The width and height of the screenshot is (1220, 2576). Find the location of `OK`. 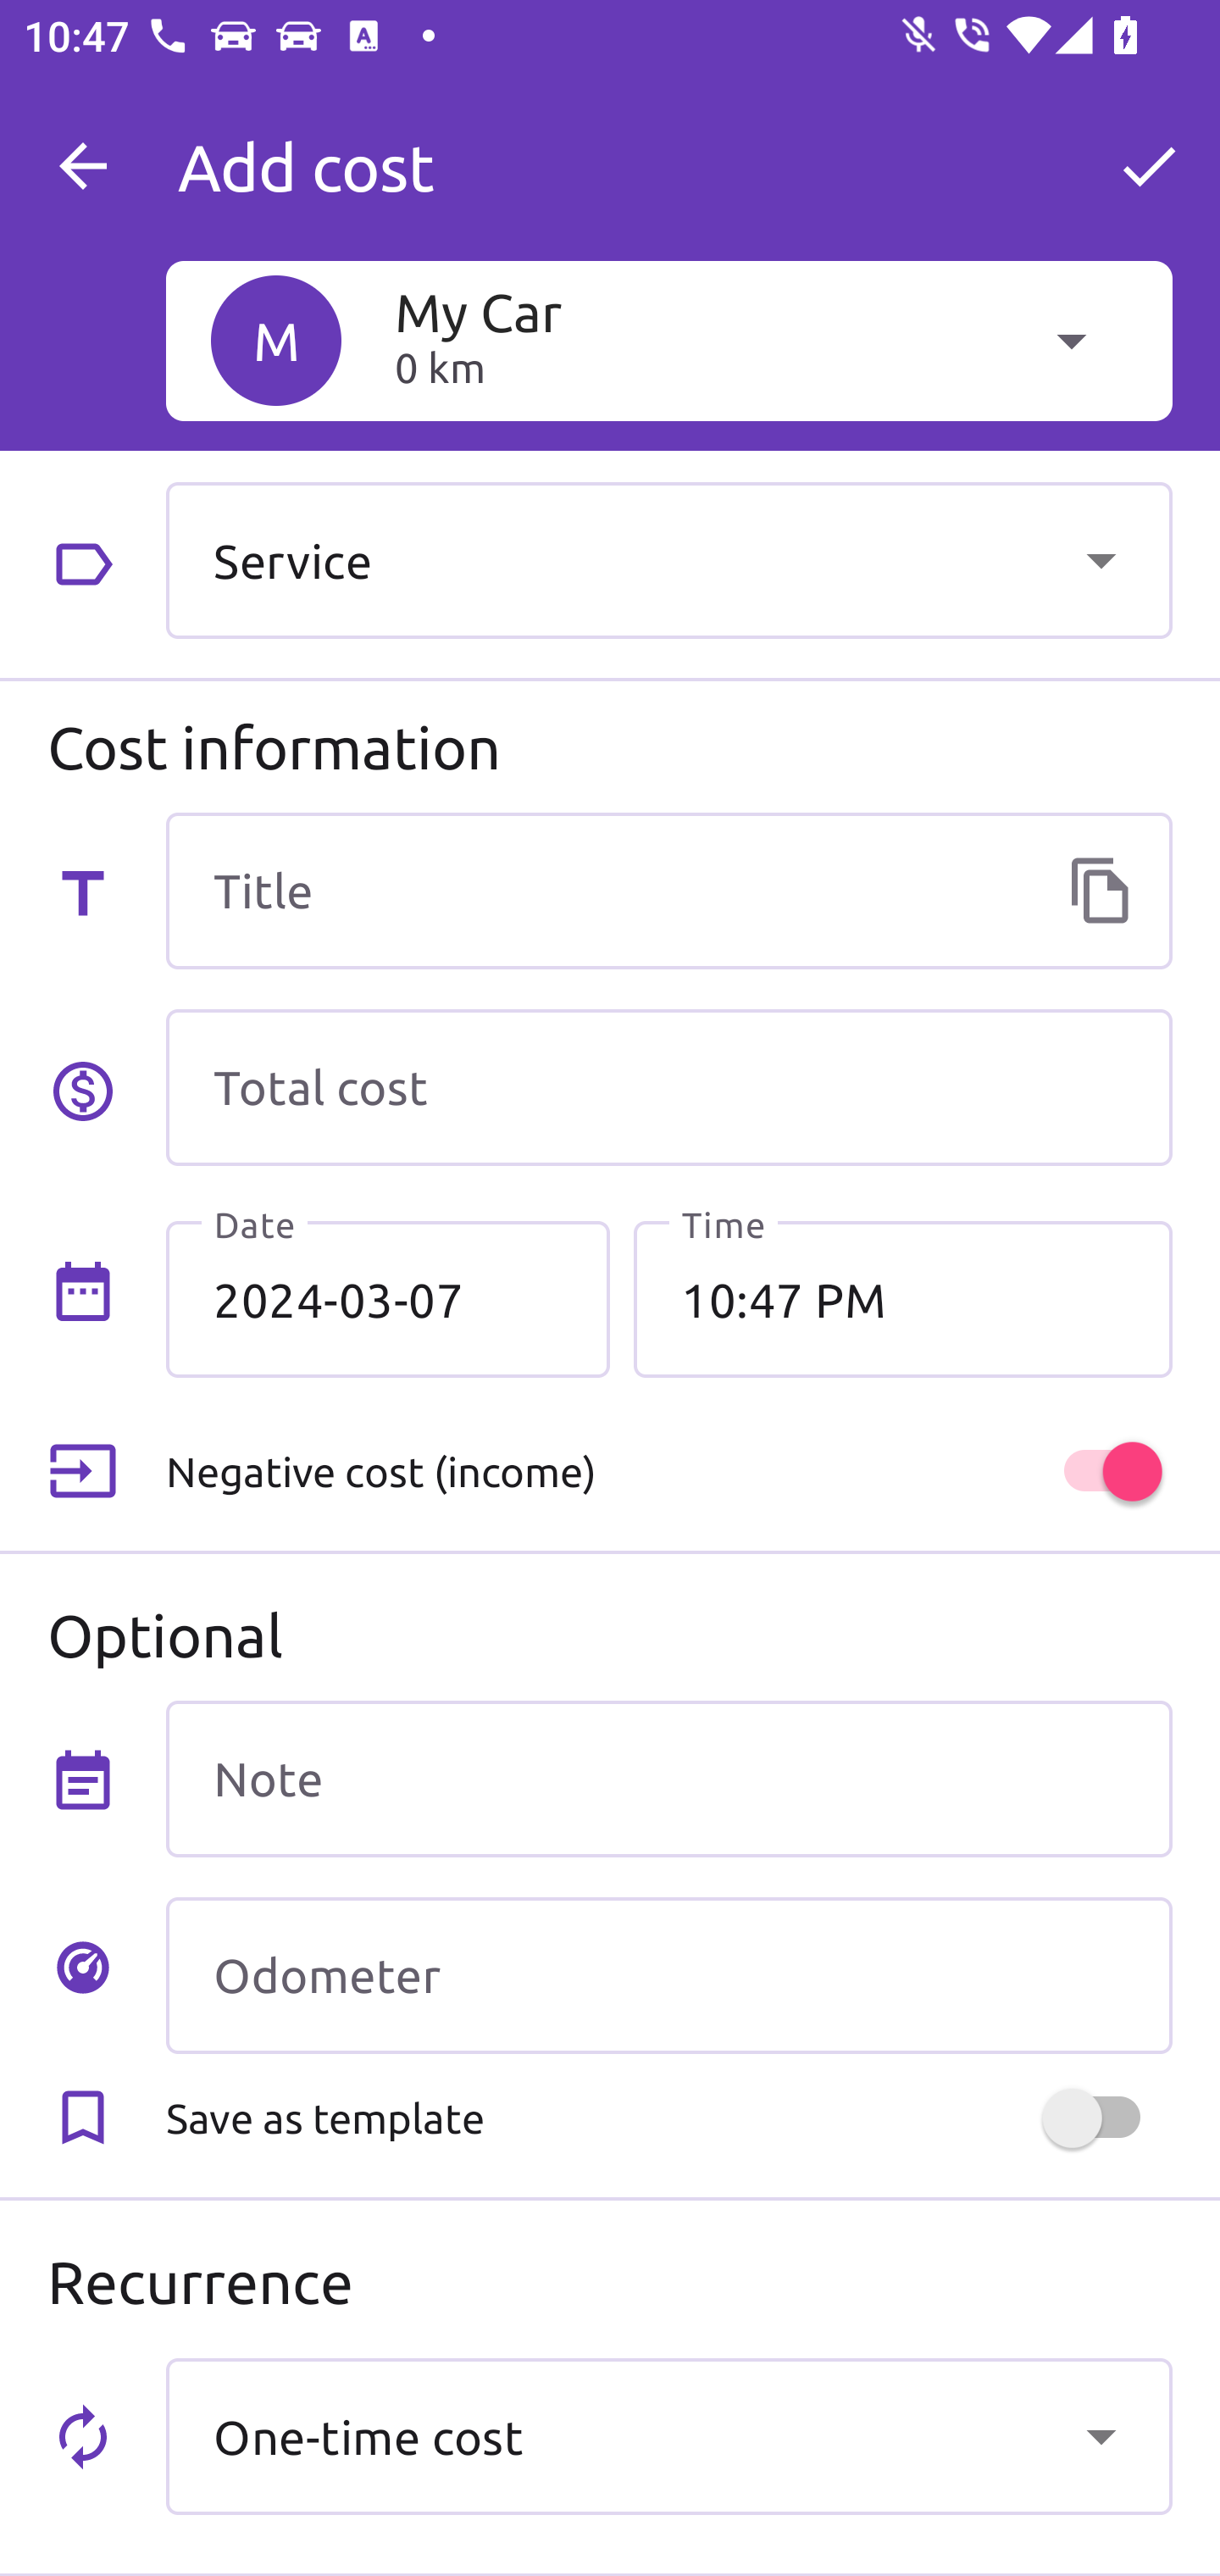

OK is located at coordinates (1149, 166).